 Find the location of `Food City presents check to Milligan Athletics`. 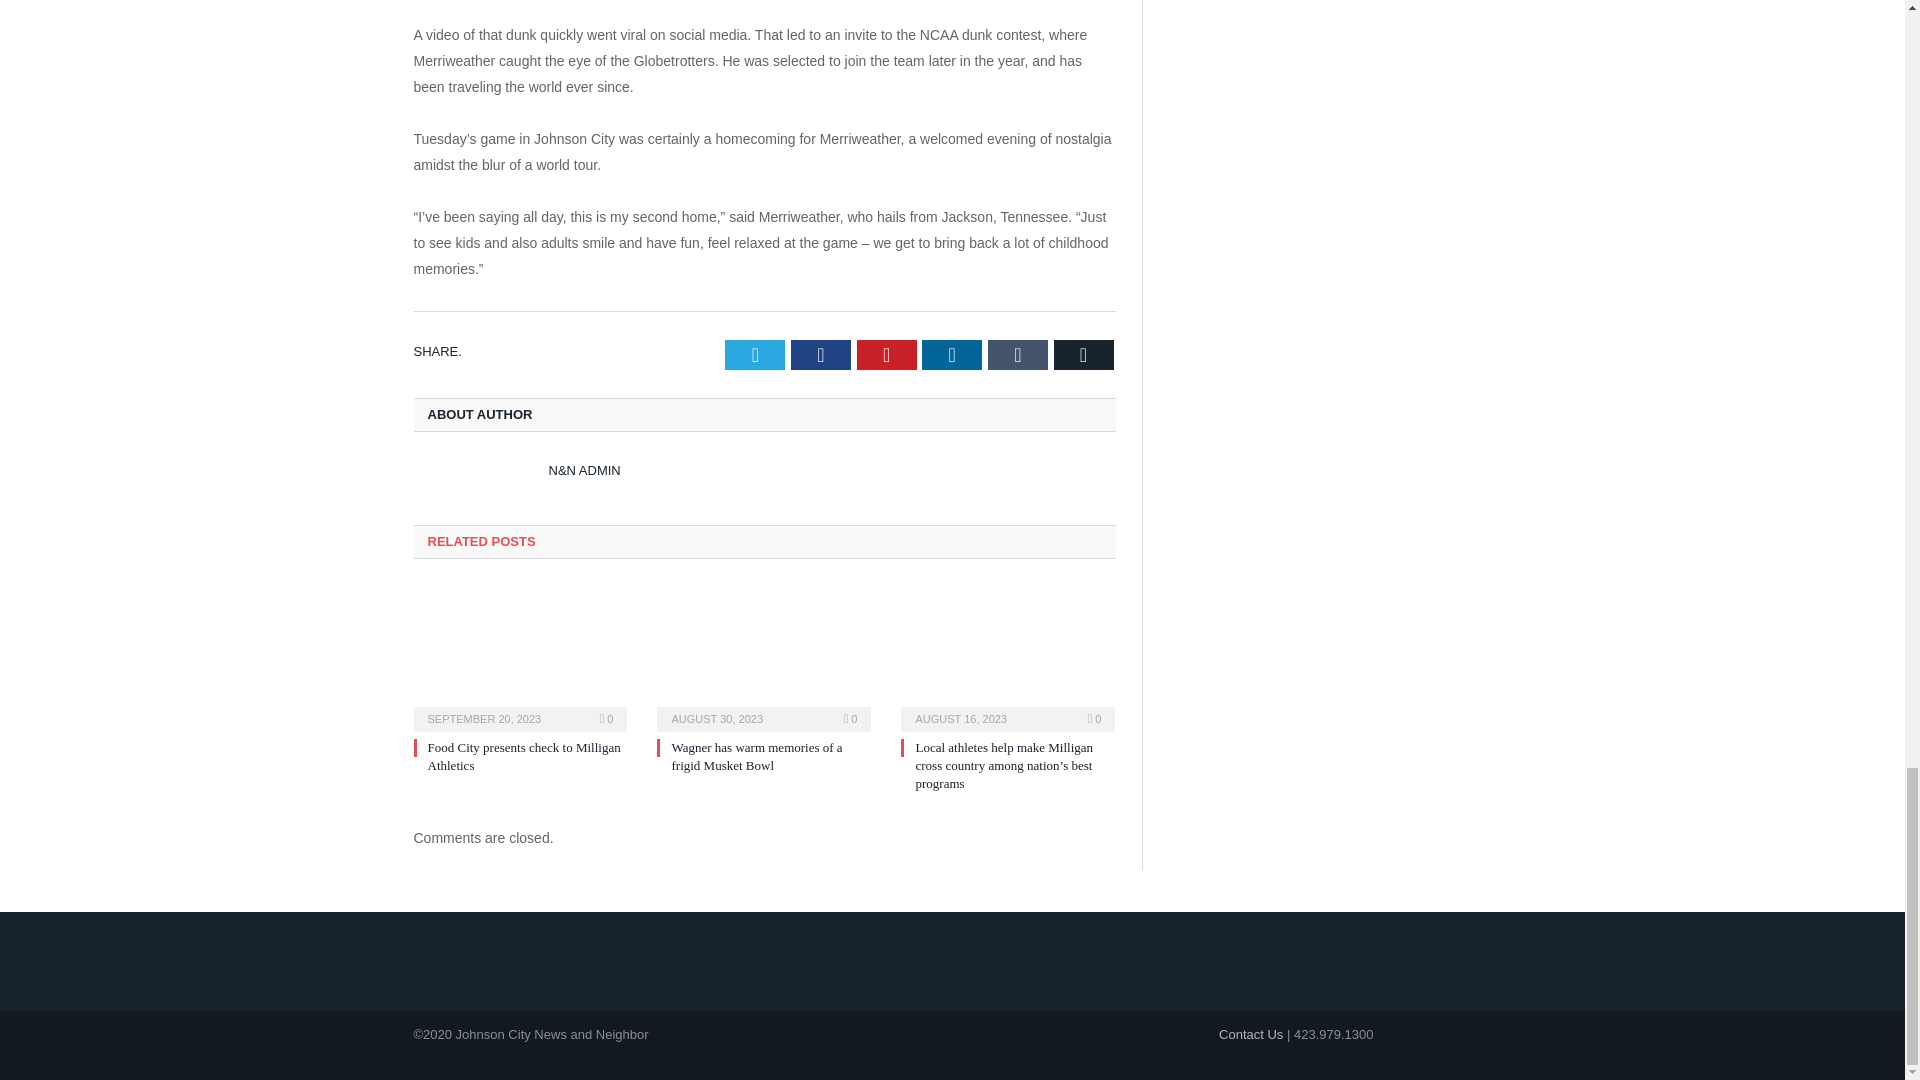

Food City presents check to Milligan Athletics is located at coordinates (524, 756).